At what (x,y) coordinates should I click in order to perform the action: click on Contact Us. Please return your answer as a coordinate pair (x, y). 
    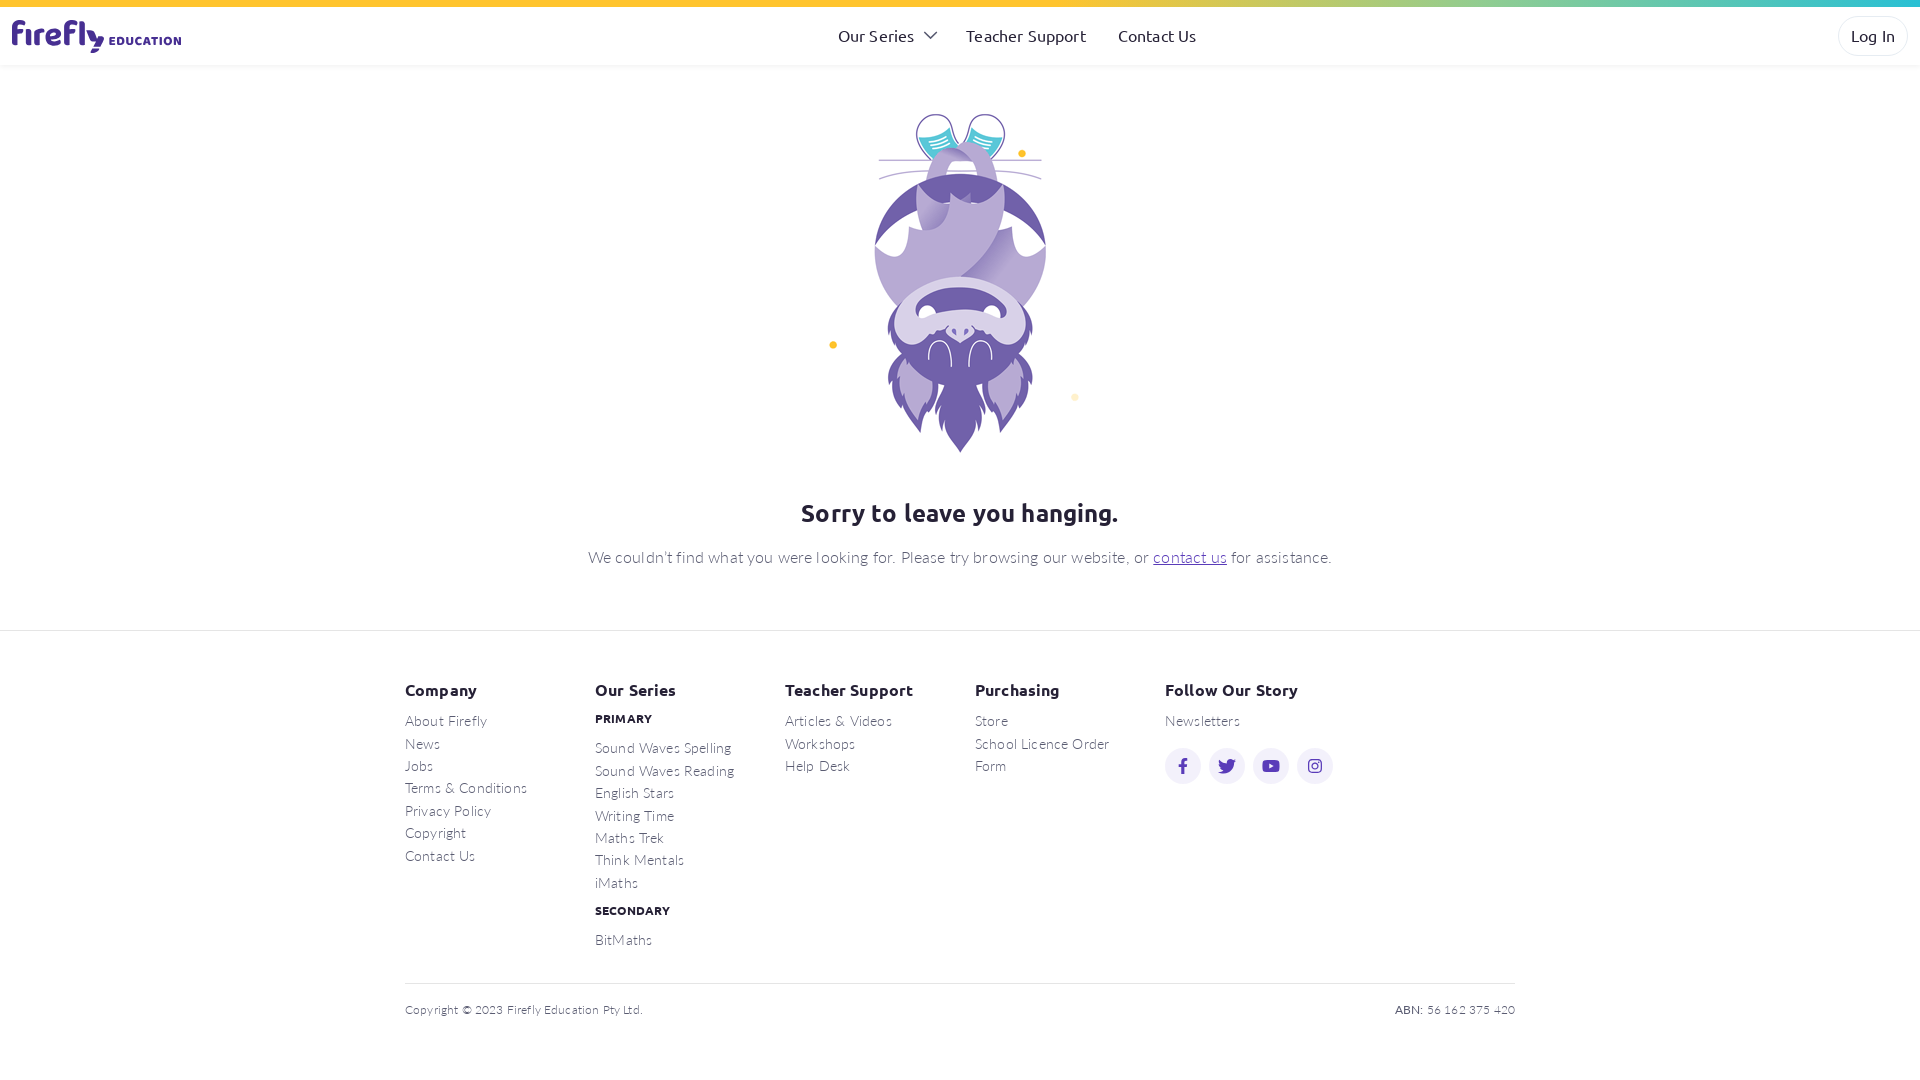
    Looking at the image, I should click on (440, 855).